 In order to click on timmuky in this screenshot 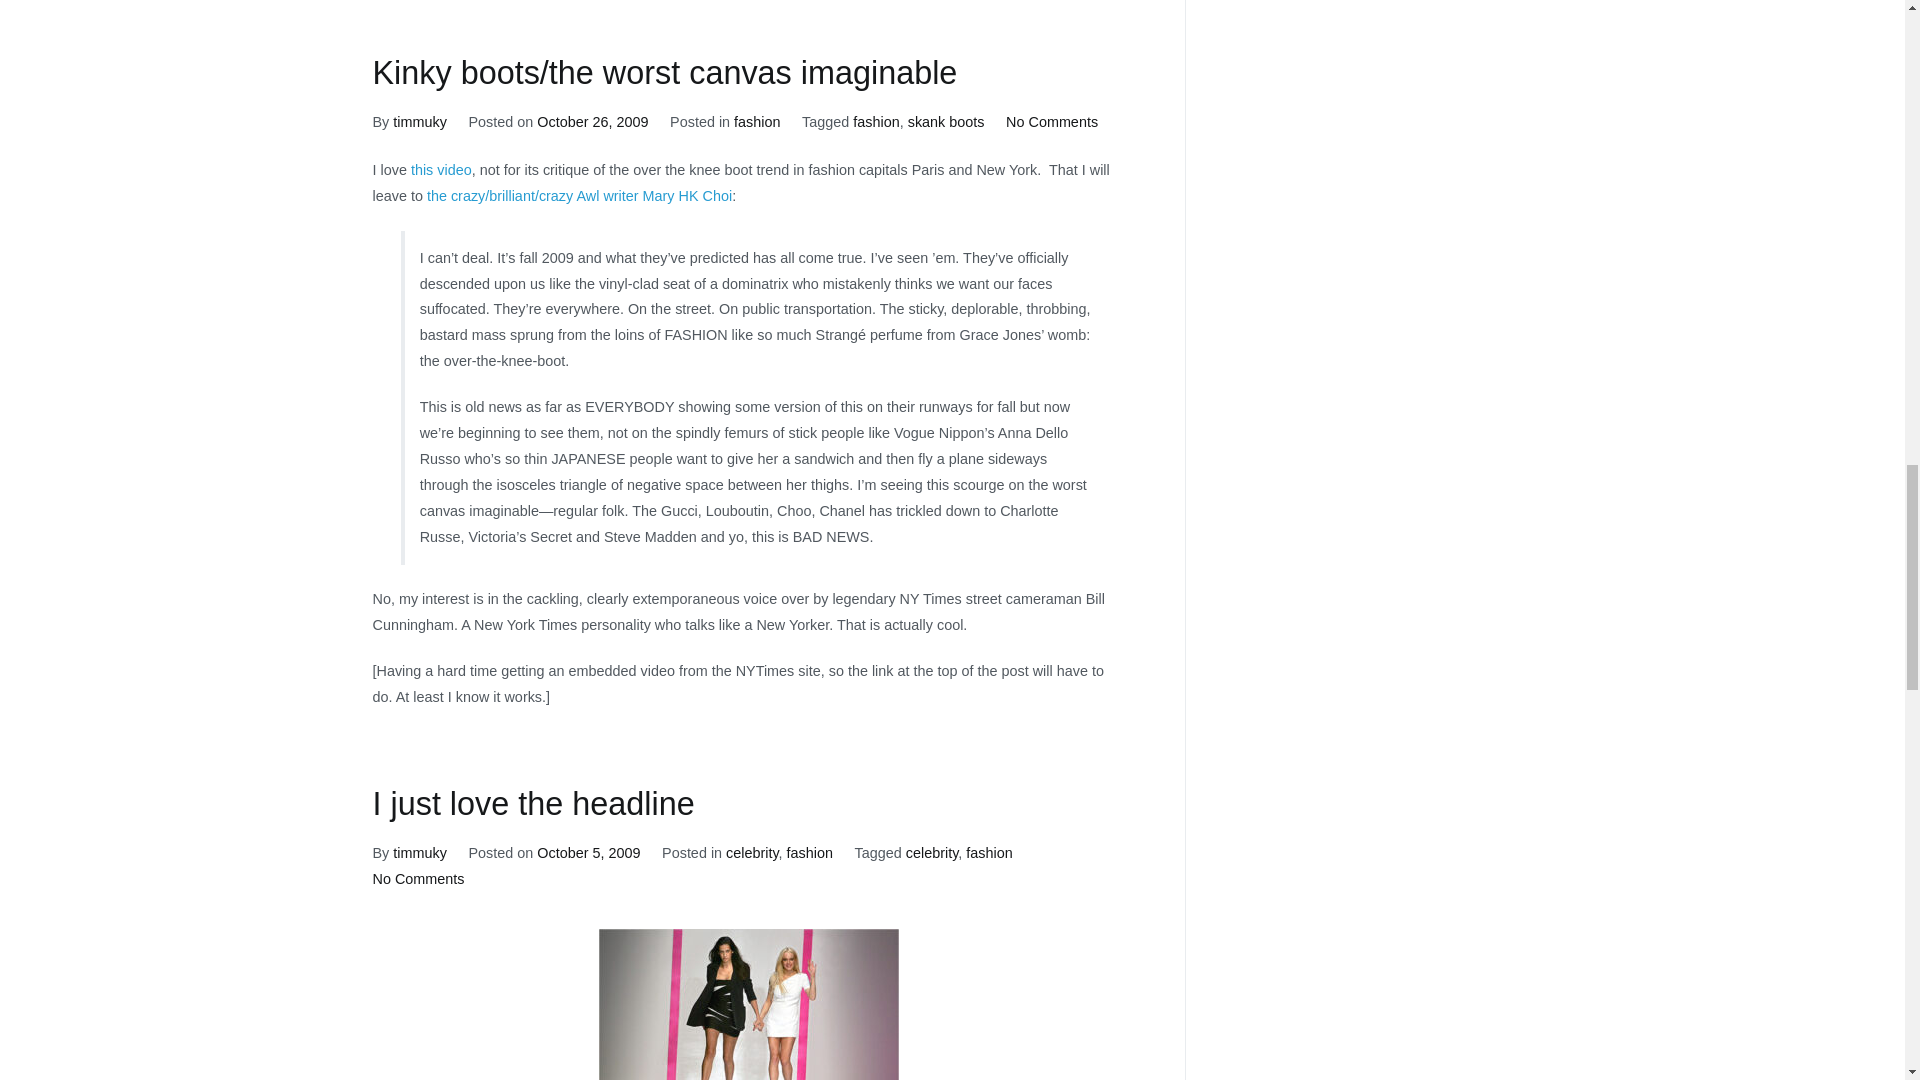, I will do `click(420, 122)`.